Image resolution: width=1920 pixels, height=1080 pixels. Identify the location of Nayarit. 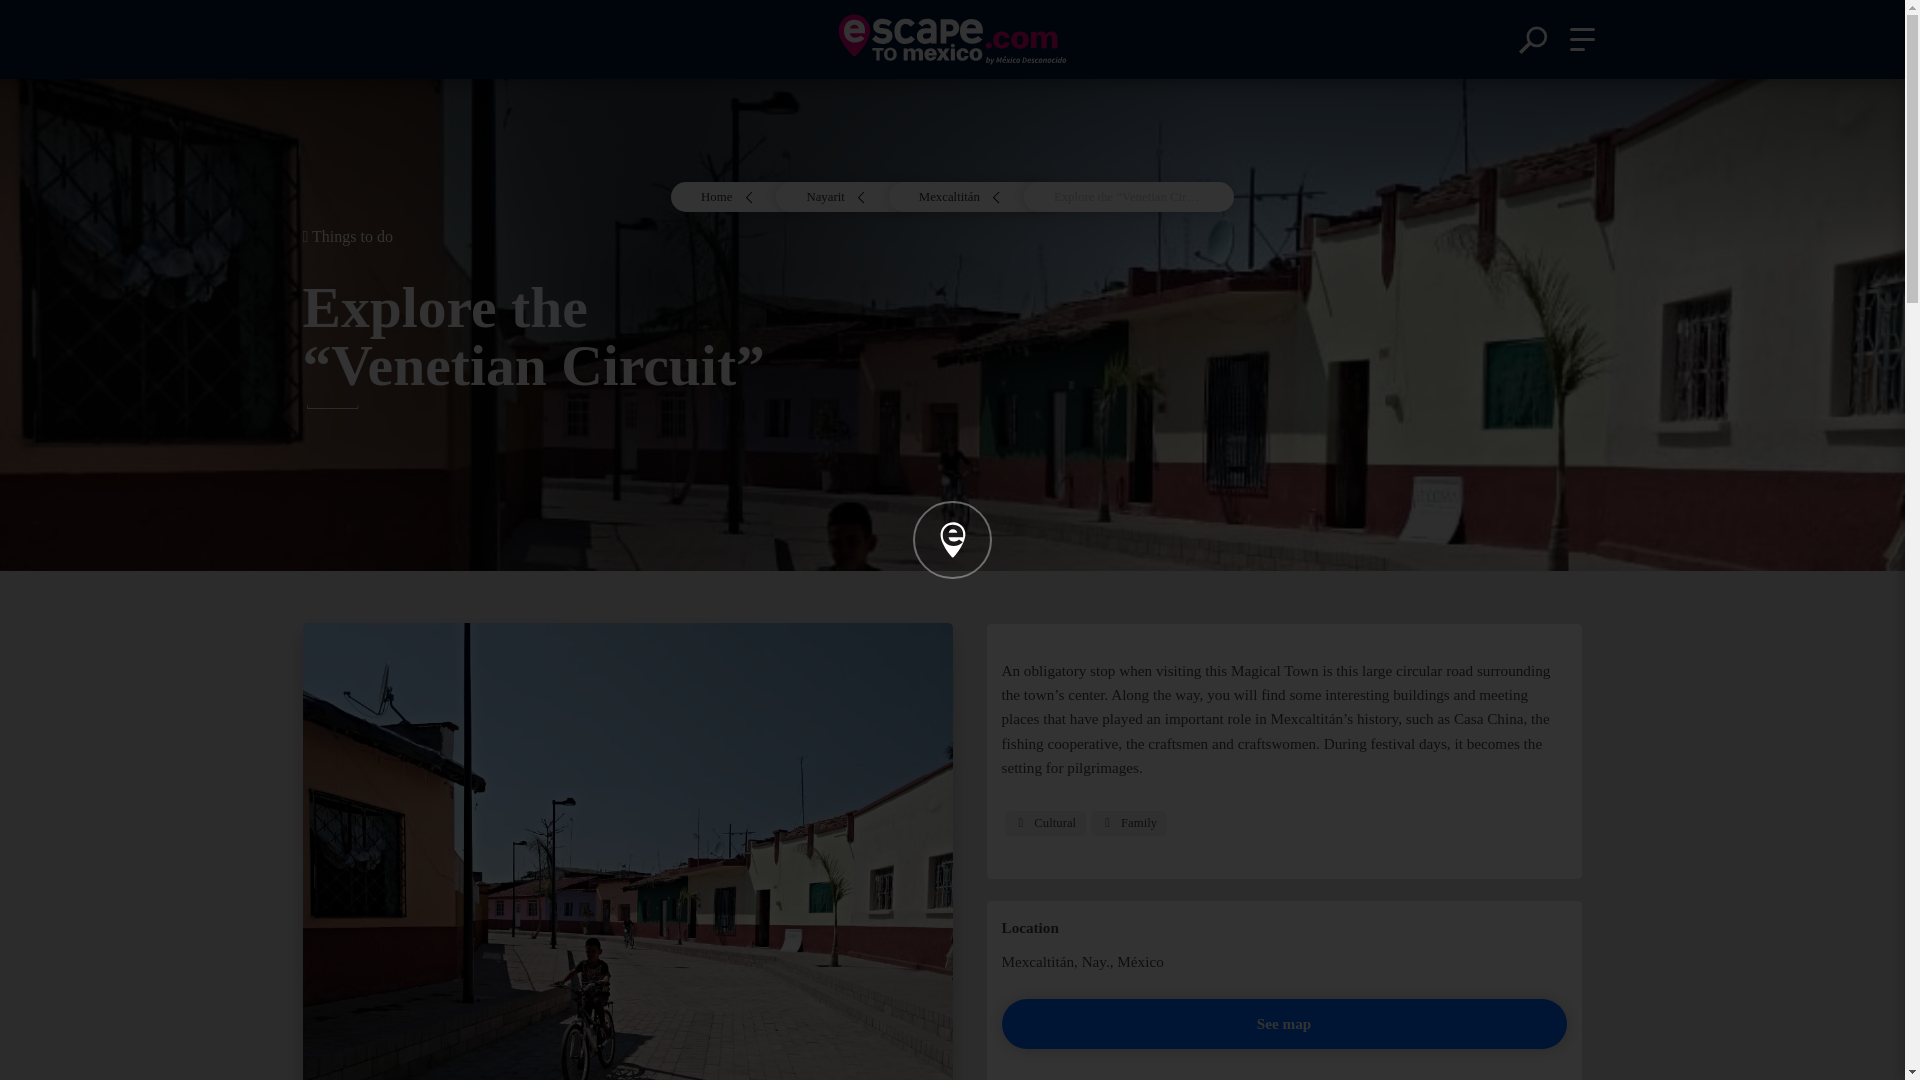
(846, 196).